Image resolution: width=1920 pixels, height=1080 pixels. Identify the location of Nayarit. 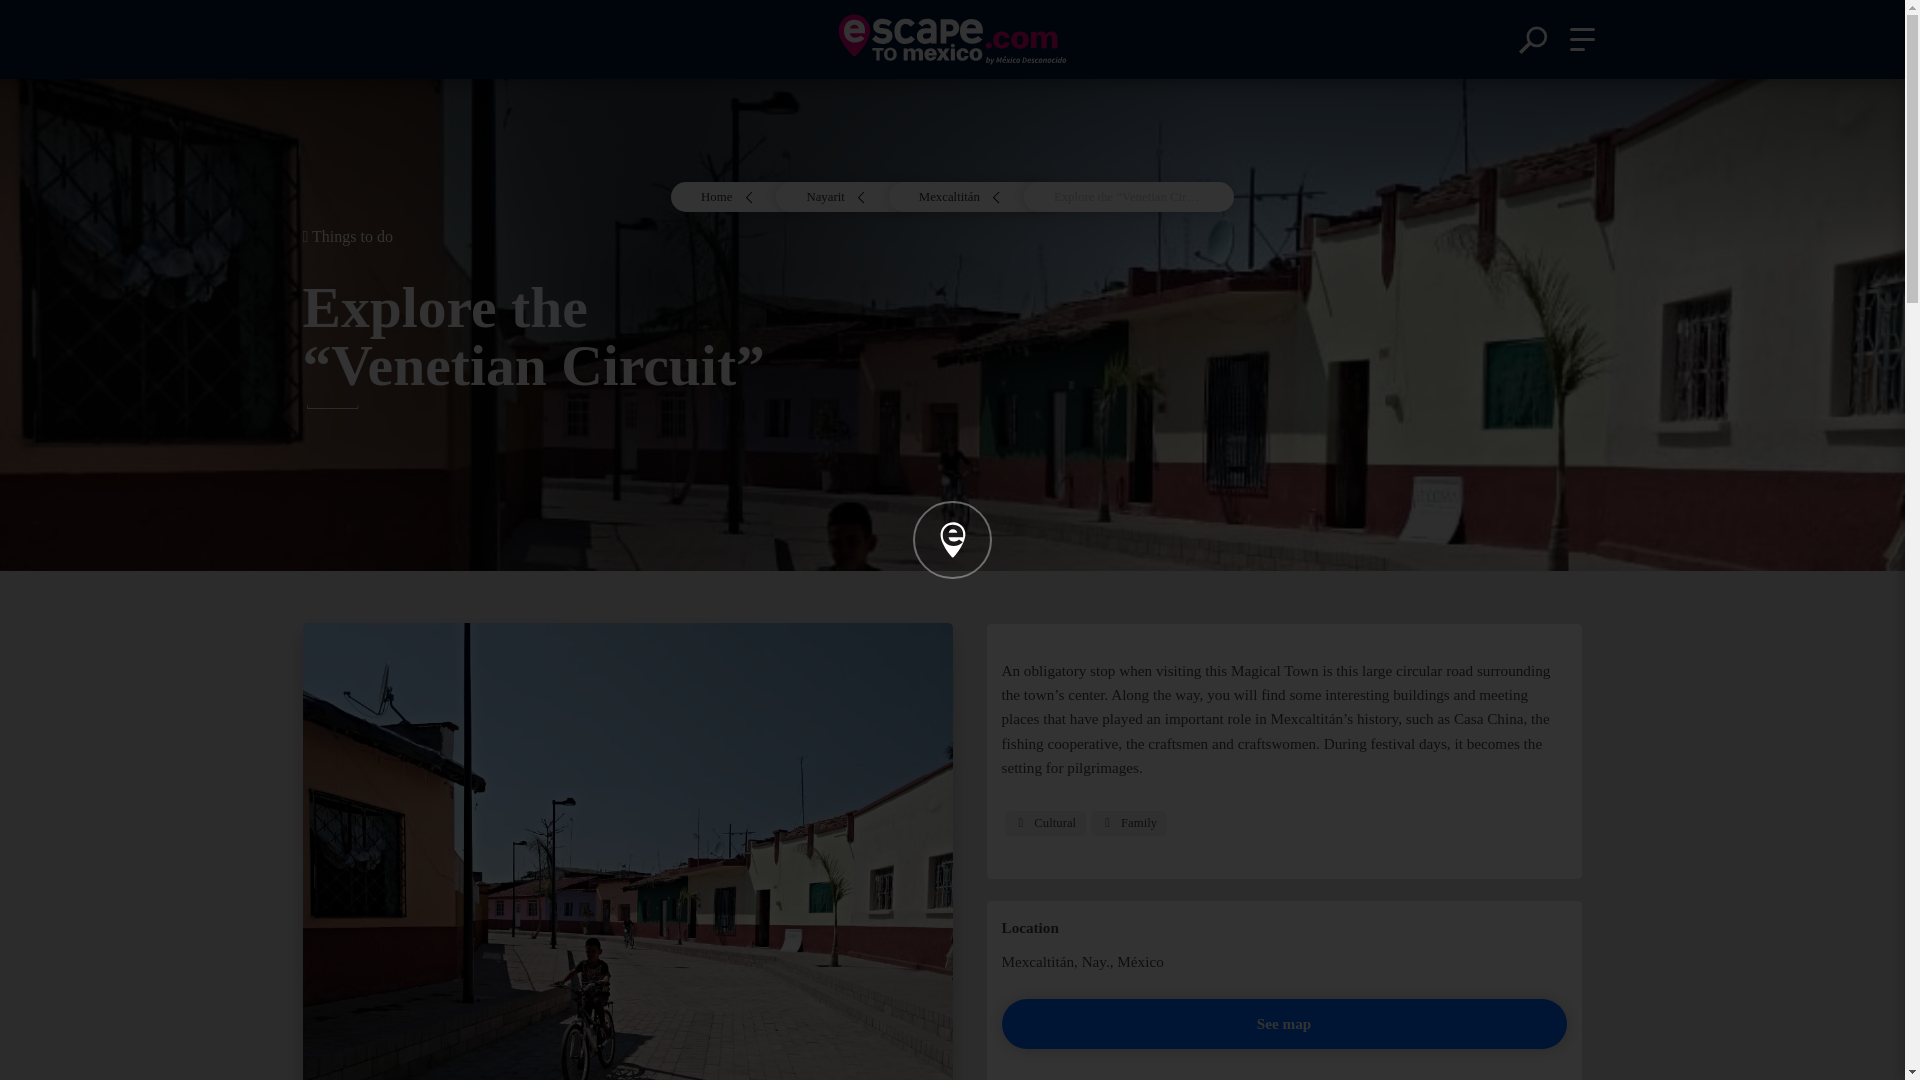
(846, 196).